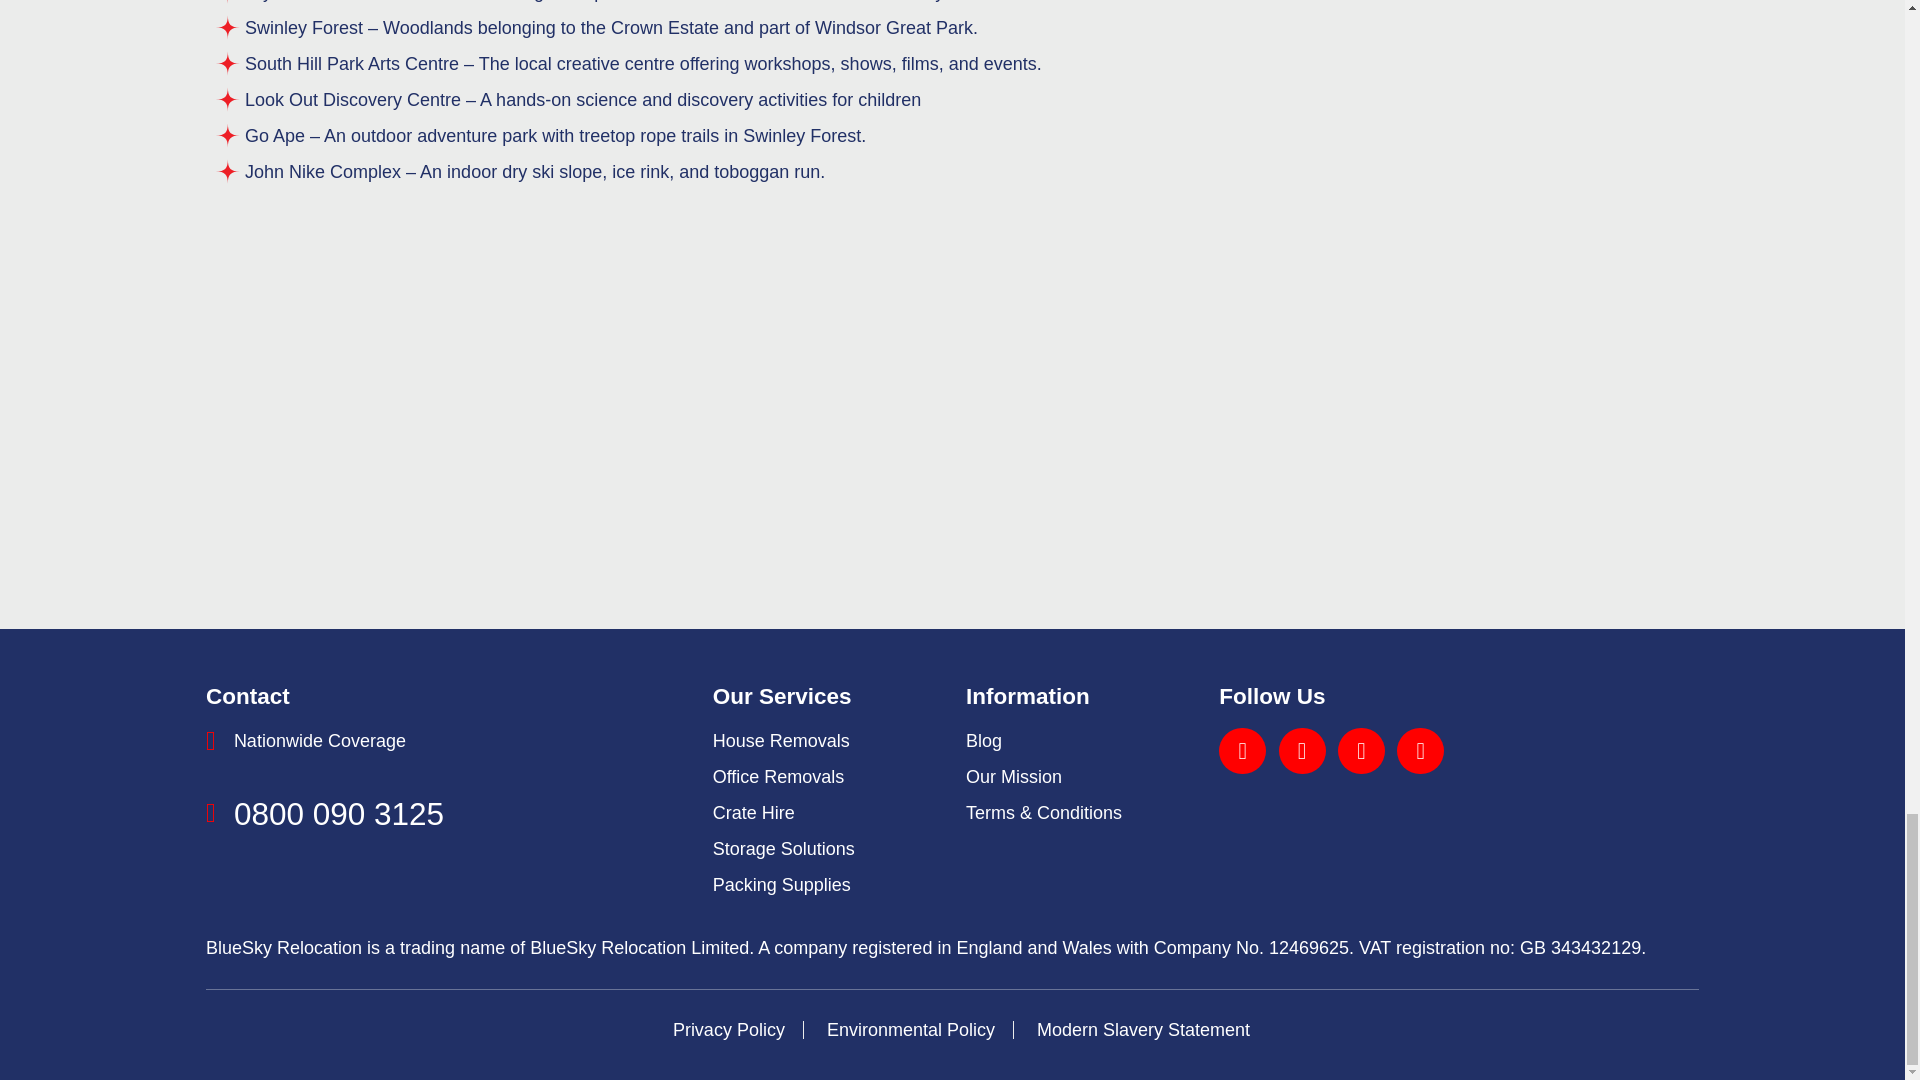 This screenshot has width=1920, height=1080. Describe the element at coordinates (338, 813) in the screenshot. I see `0800 090 3125` at that location.